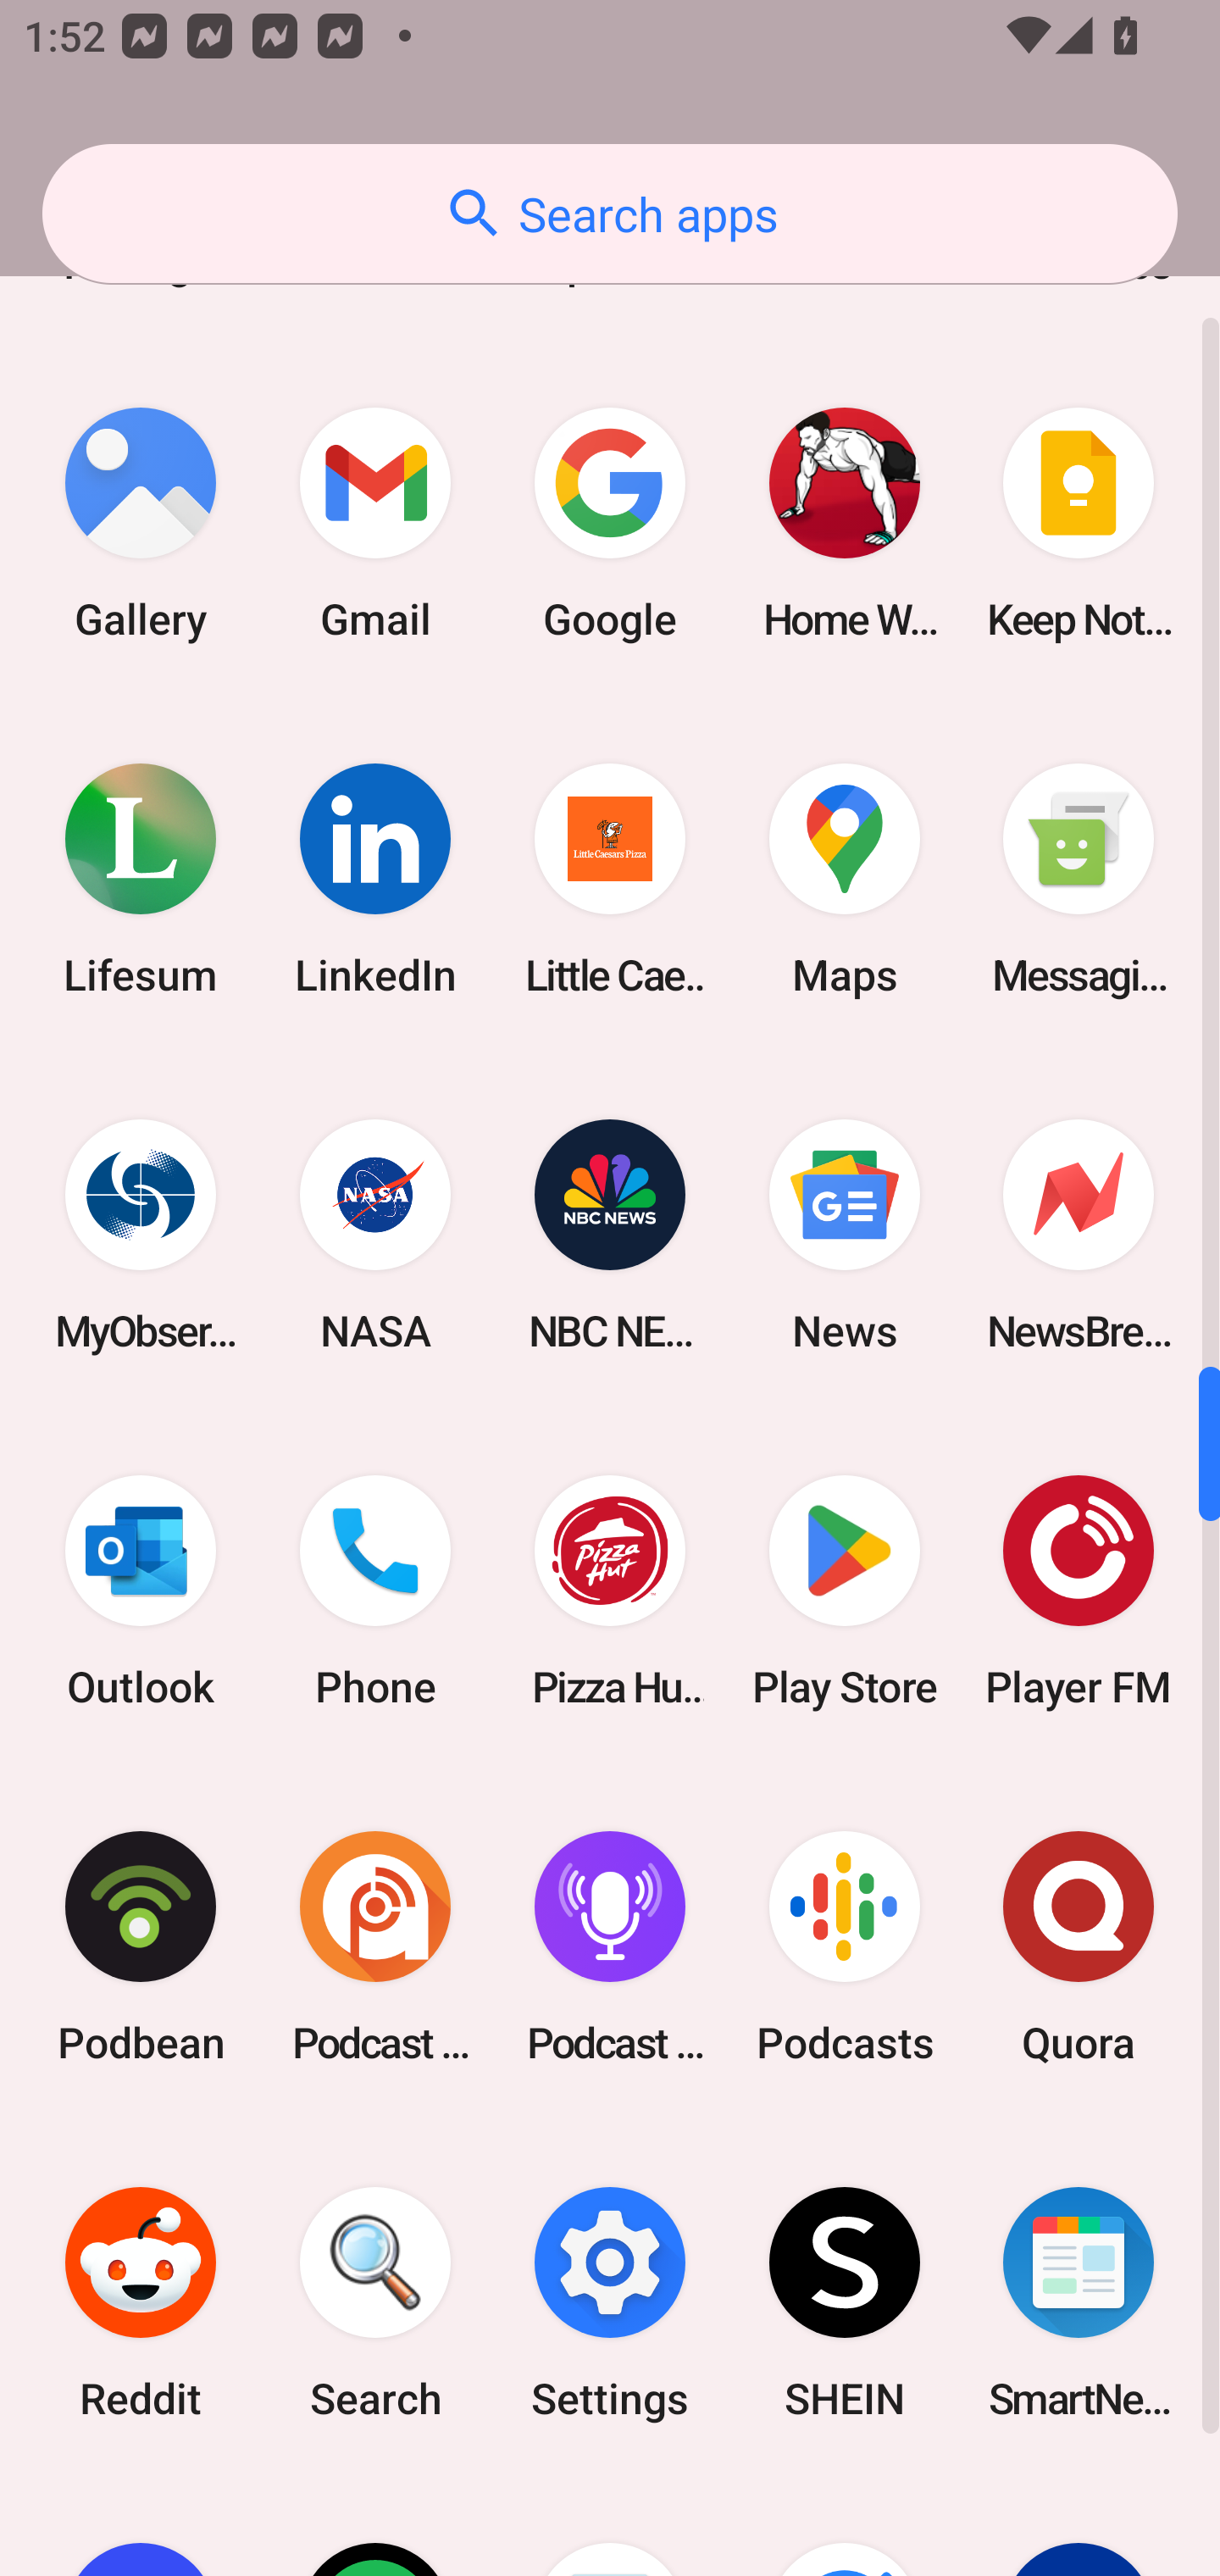  Describe the element at coordinates (141, 522) in the screenshot. I see `Gallery` at that location.